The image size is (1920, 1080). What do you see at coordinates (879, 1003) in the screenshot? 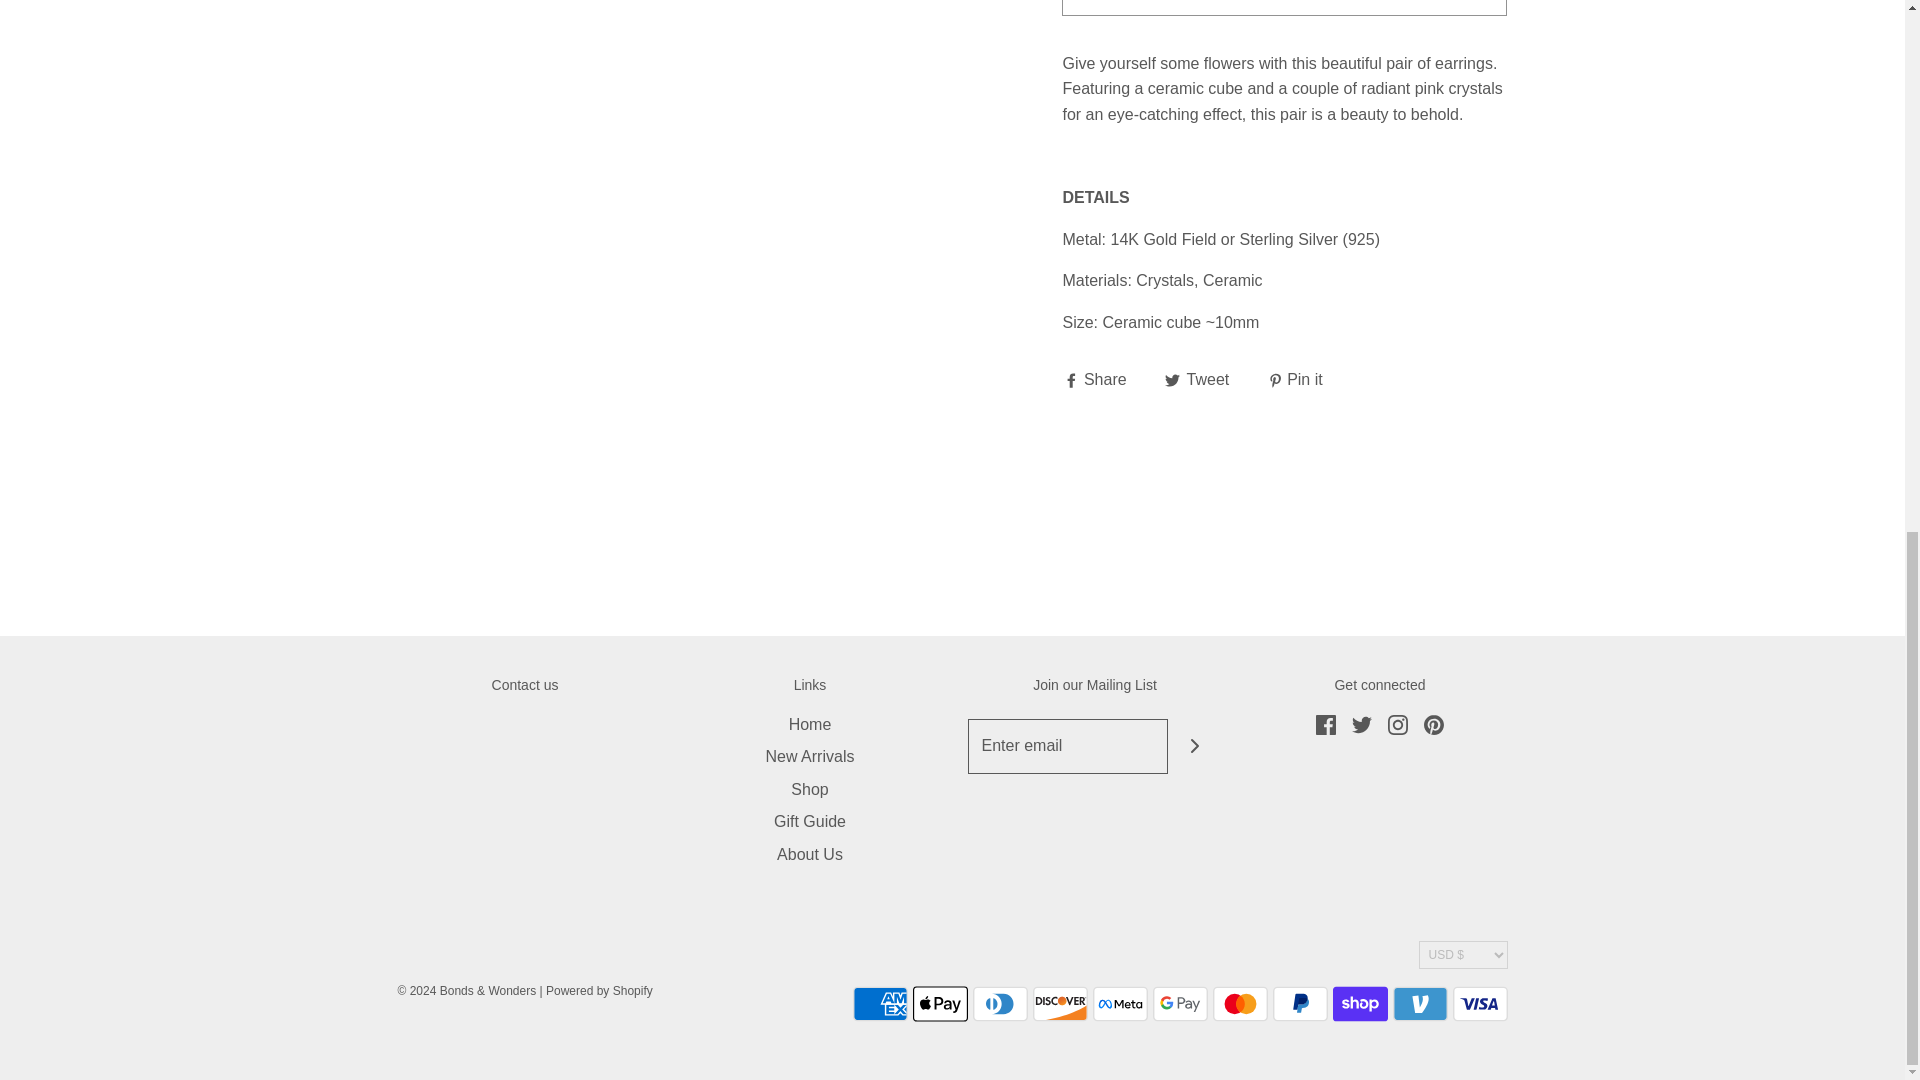
I see `American Express` at bounding box center [879, 1003].